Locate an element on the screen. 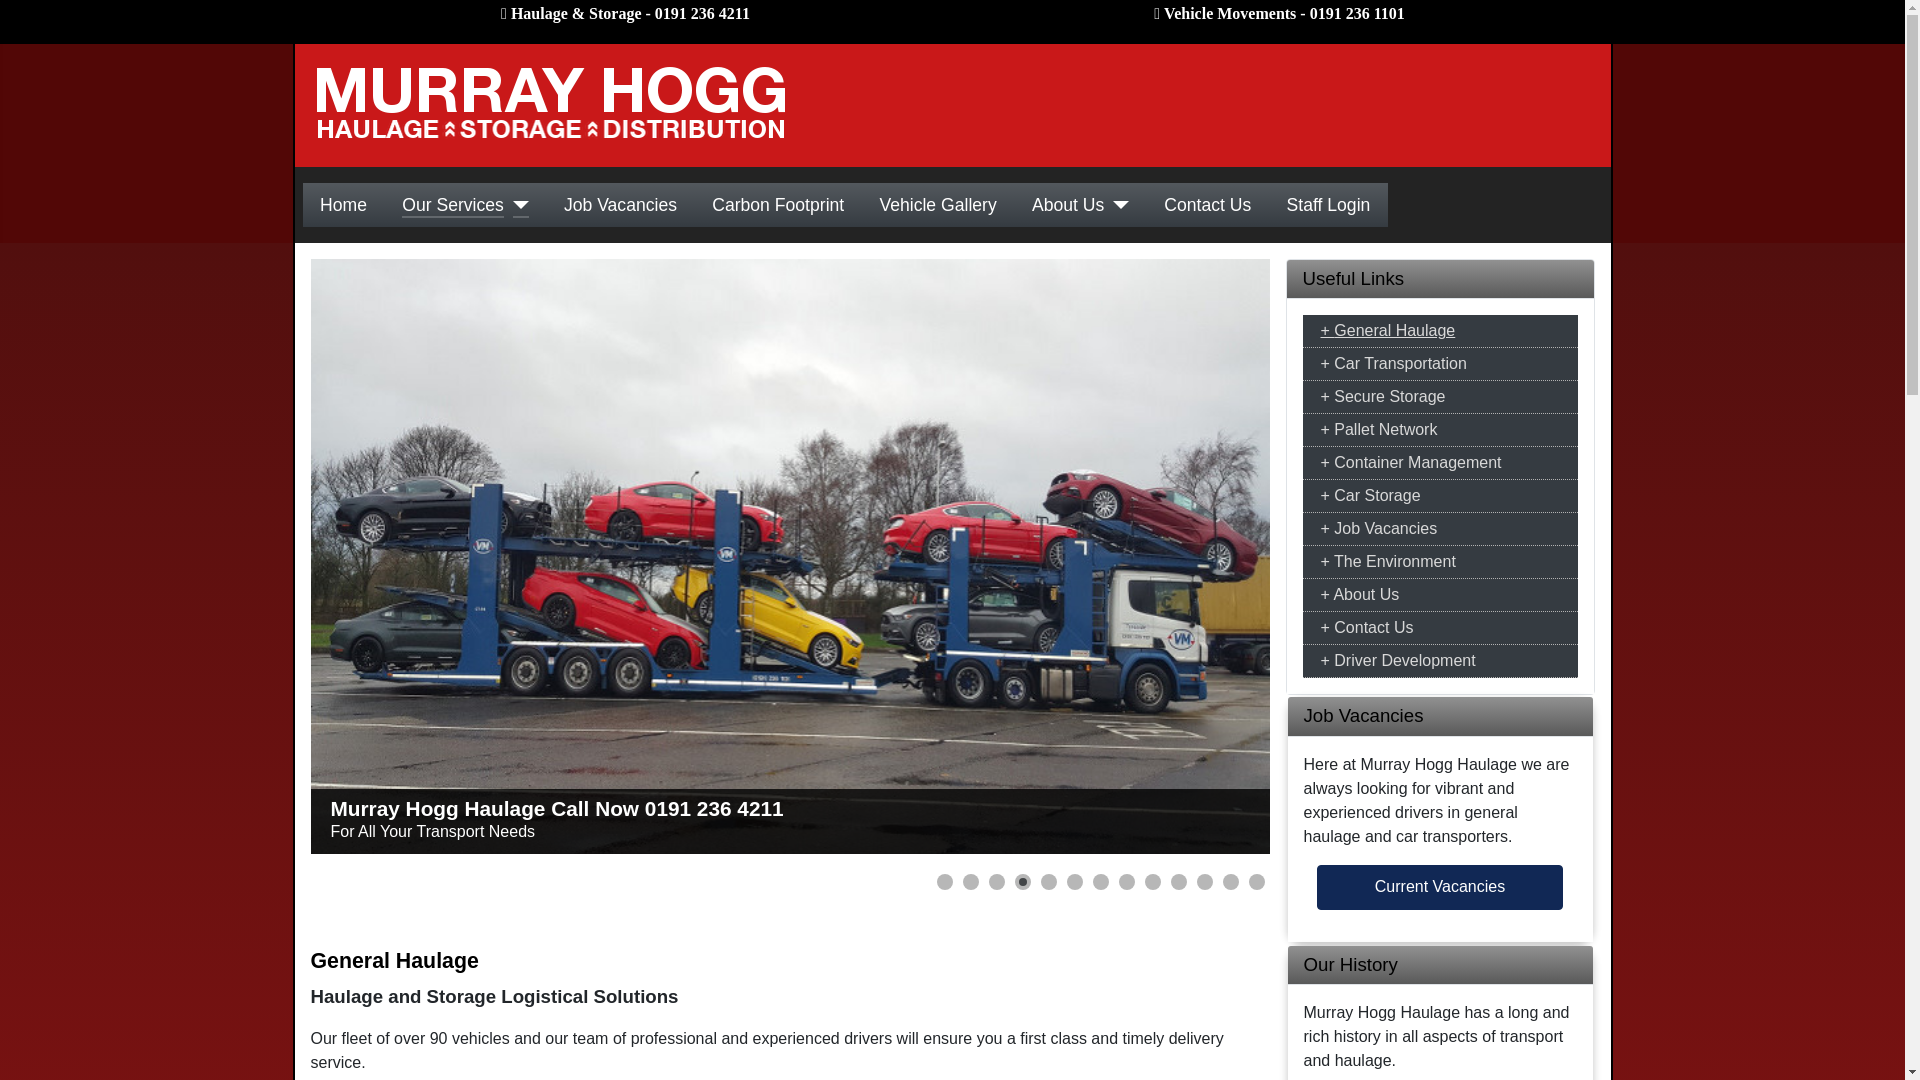 This screenshot has height=1080, width=1920. General Haulage is located at coordinates (1438, 330).